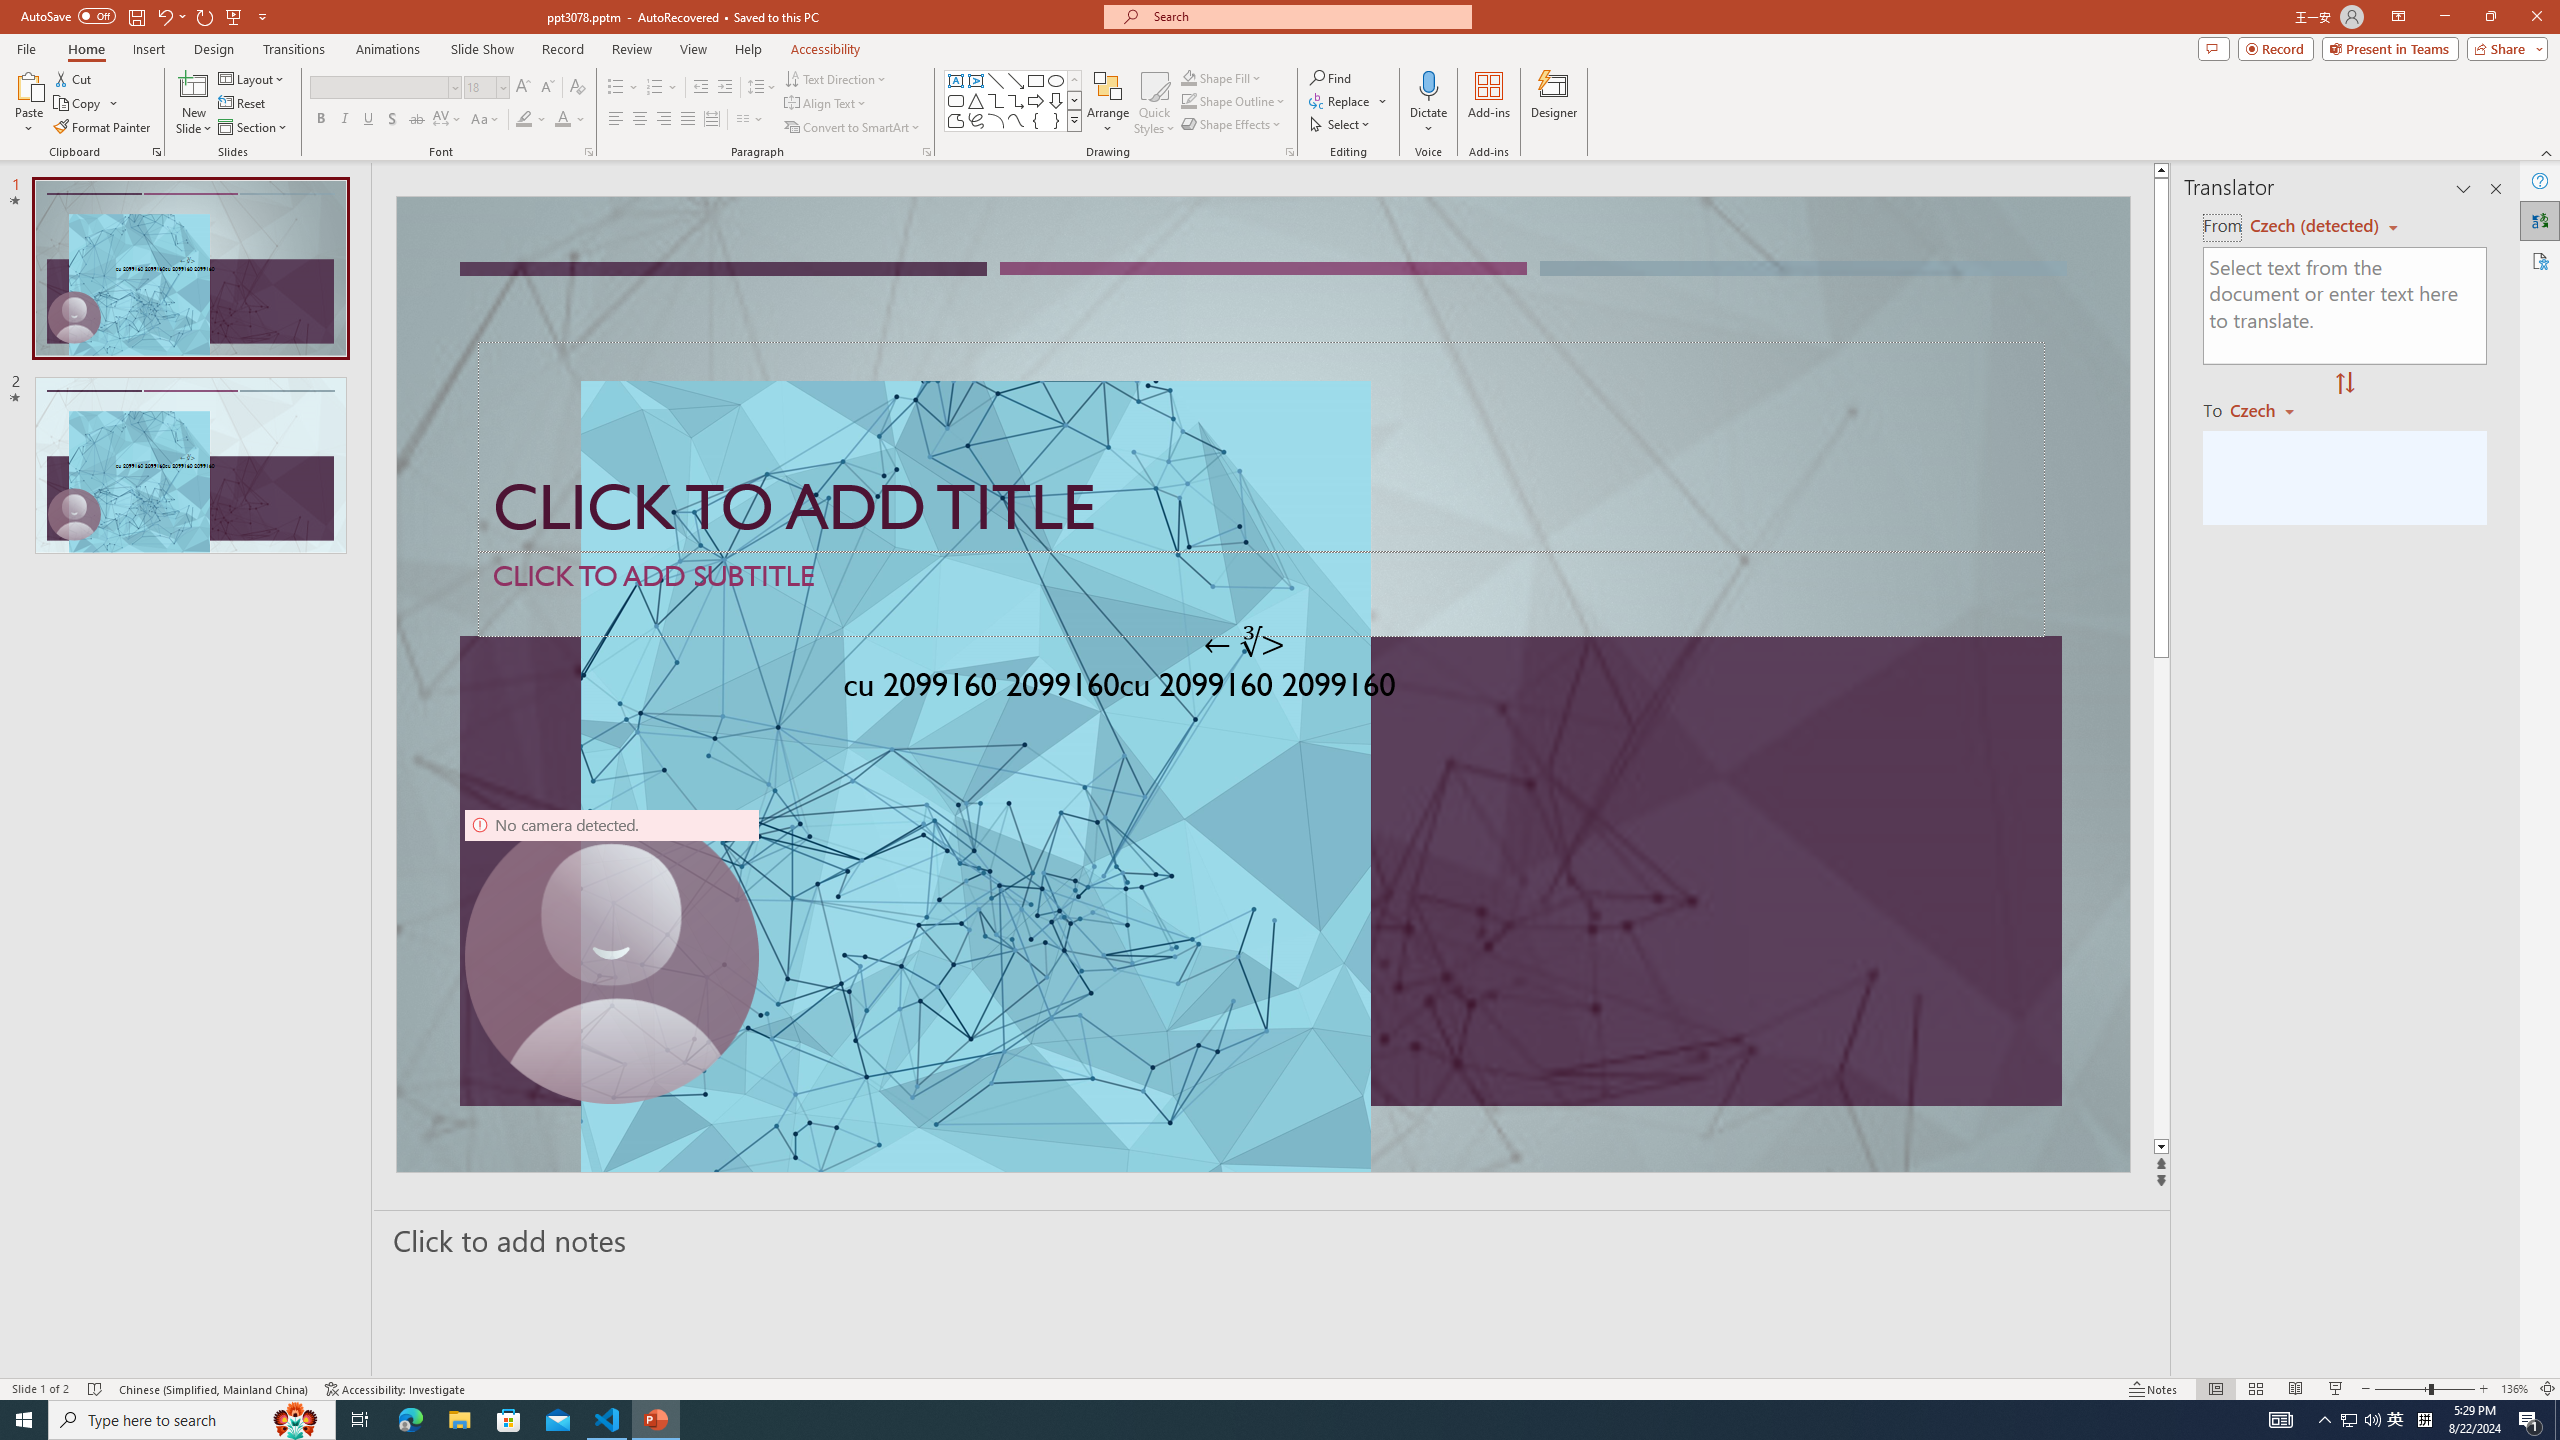 This screenshot has width=2560, height=1440. What do you see at coordinates (1154, 103) in the screenshot?
I see `Quick Styles` at bounding box center [1154, 103].